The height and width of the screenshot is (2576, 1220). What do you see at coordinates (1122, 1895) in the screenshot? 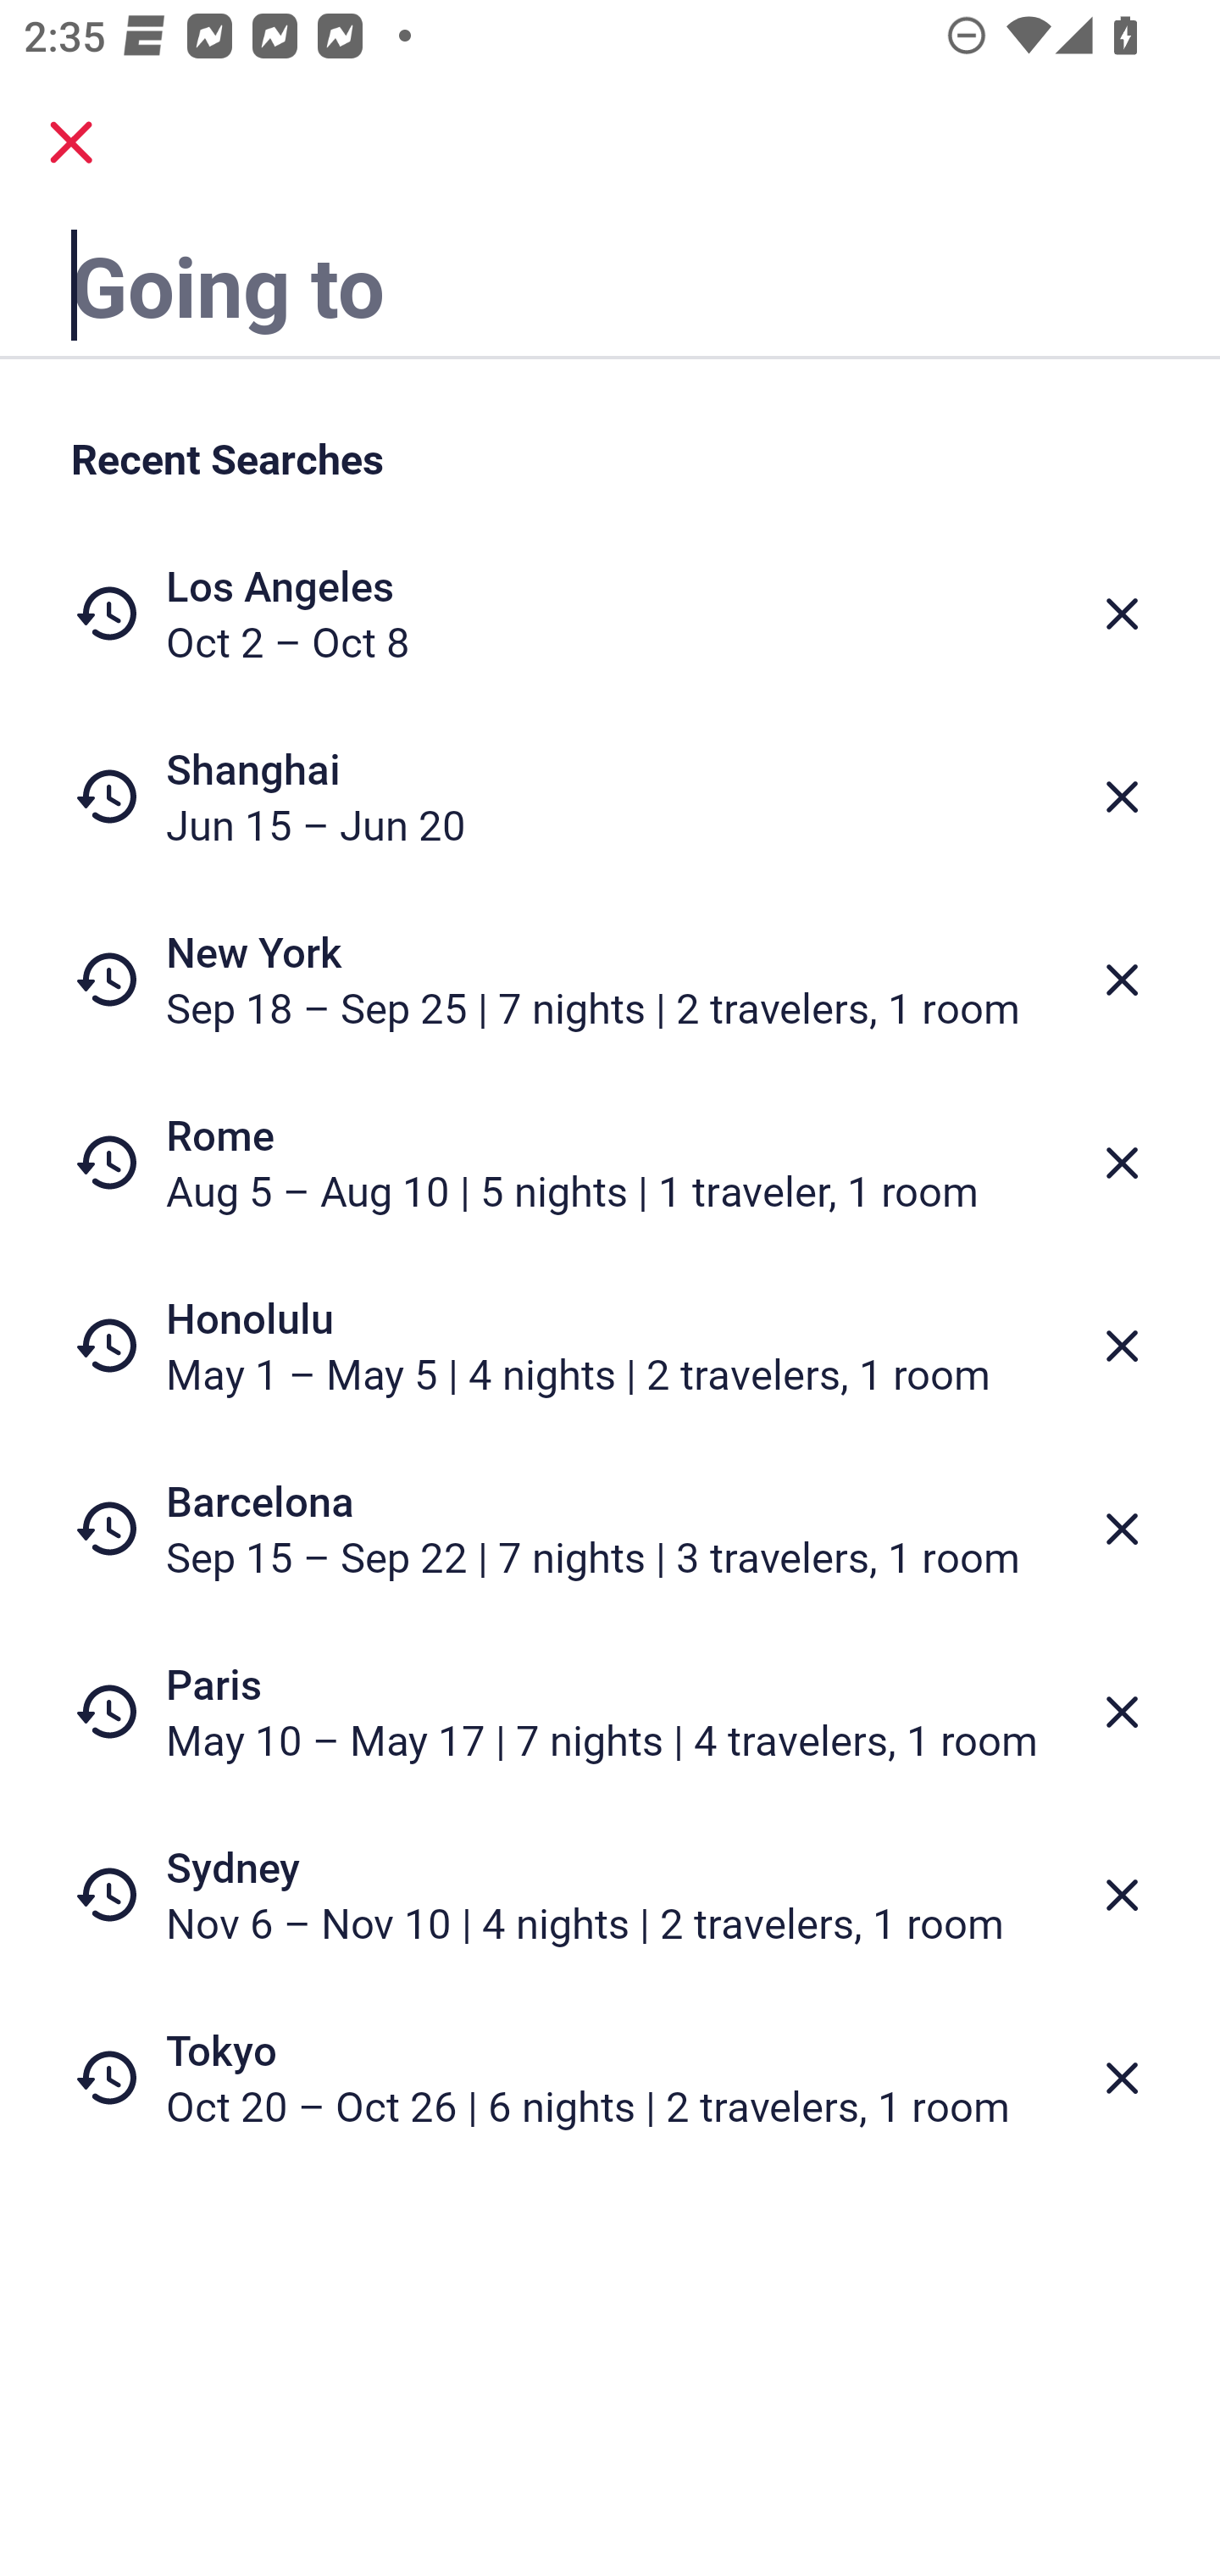
I see `Delete from recent searches` at bounding box center [1122, 1895].